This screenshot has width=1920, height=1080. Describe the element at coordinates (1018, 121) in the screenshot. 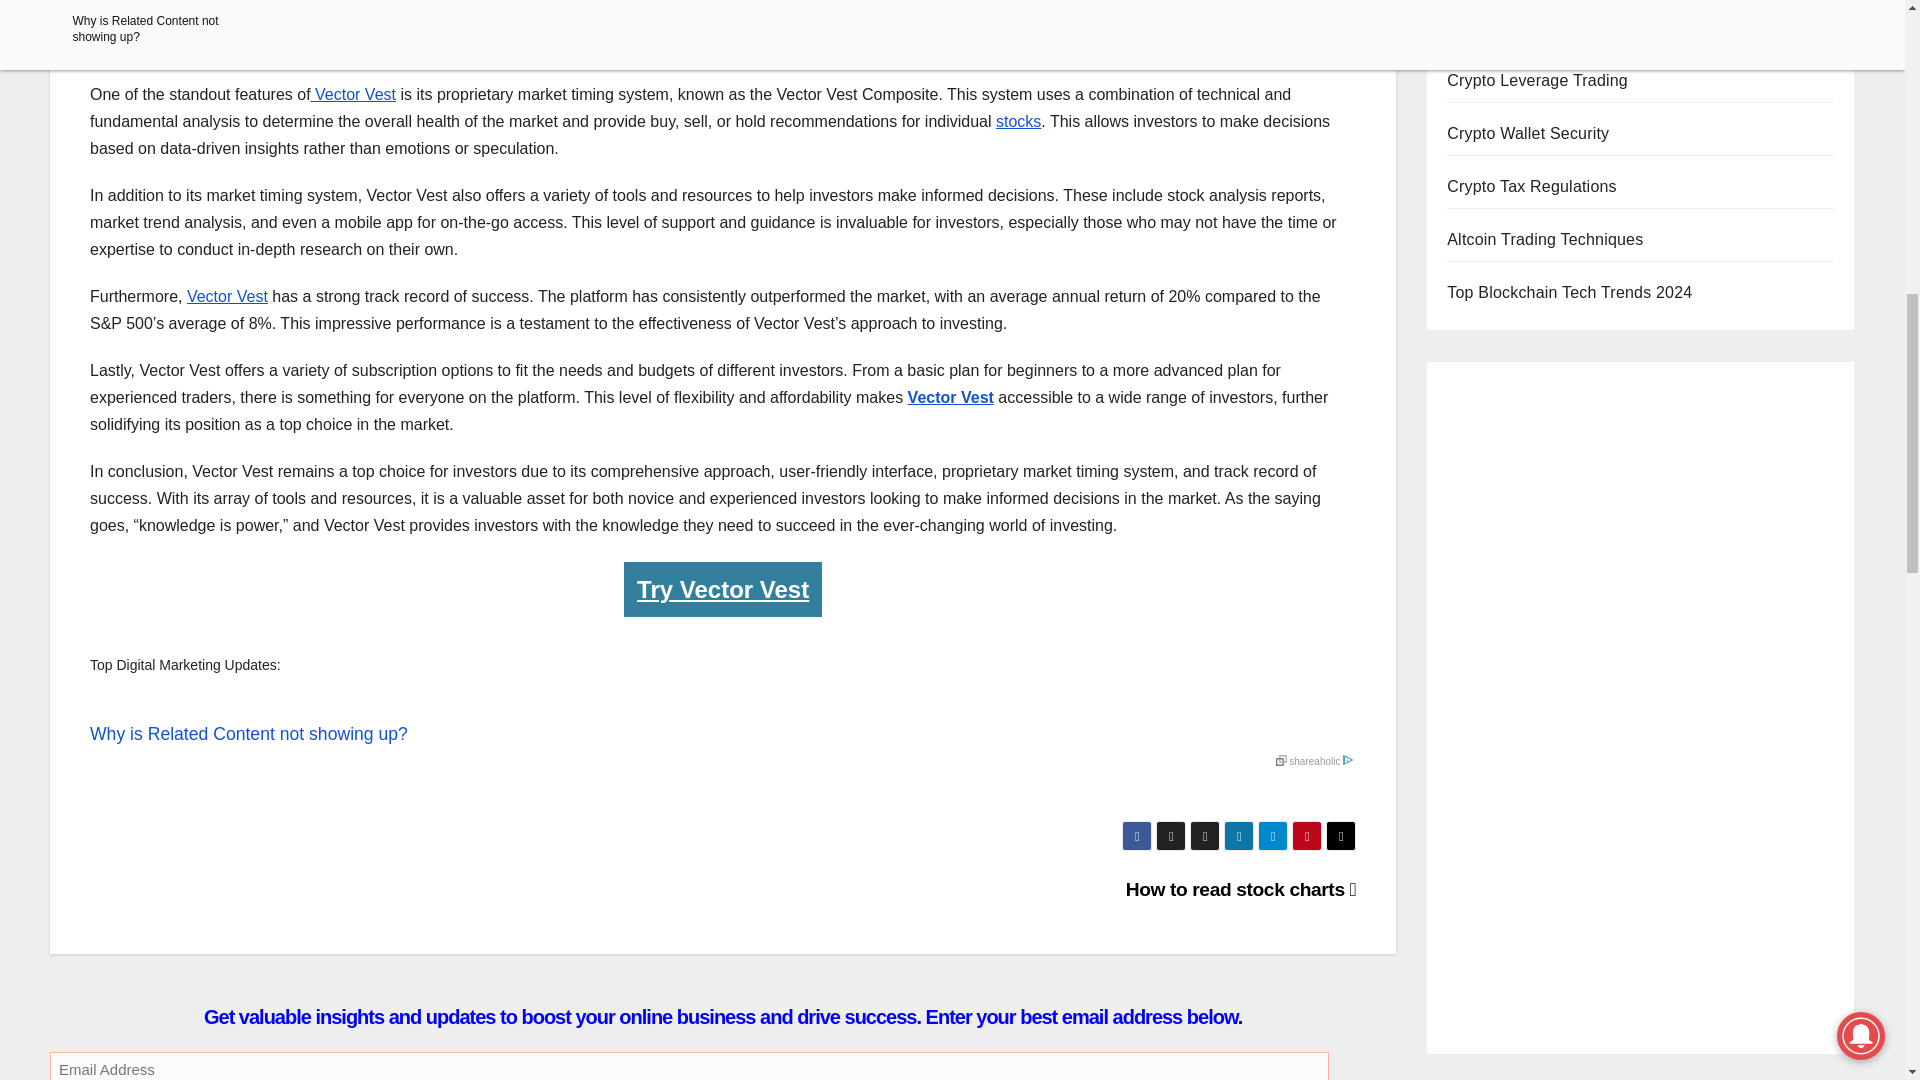

I see `stocks` at that location.